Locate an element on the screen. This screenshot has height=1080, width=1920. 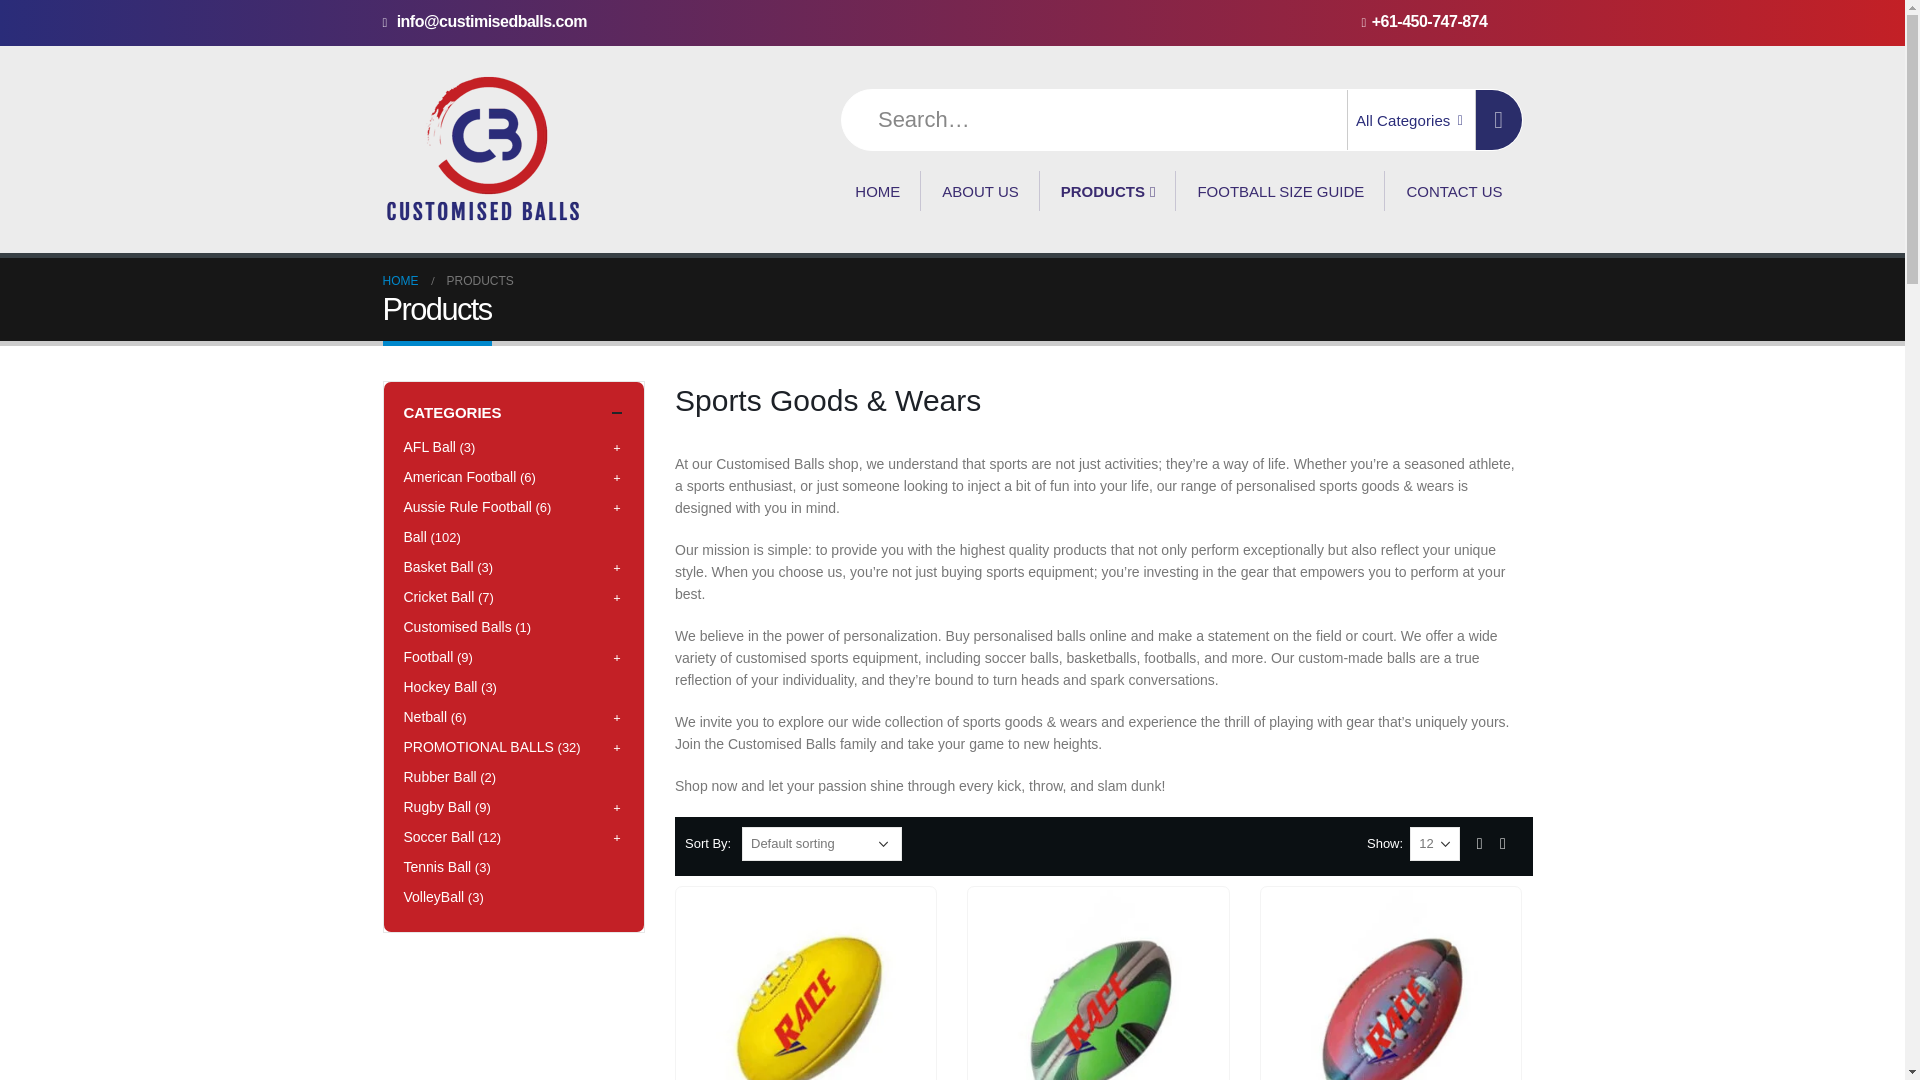
Customised Balls - Customised Ball With Your Logo is located at coordinates (482, 150).